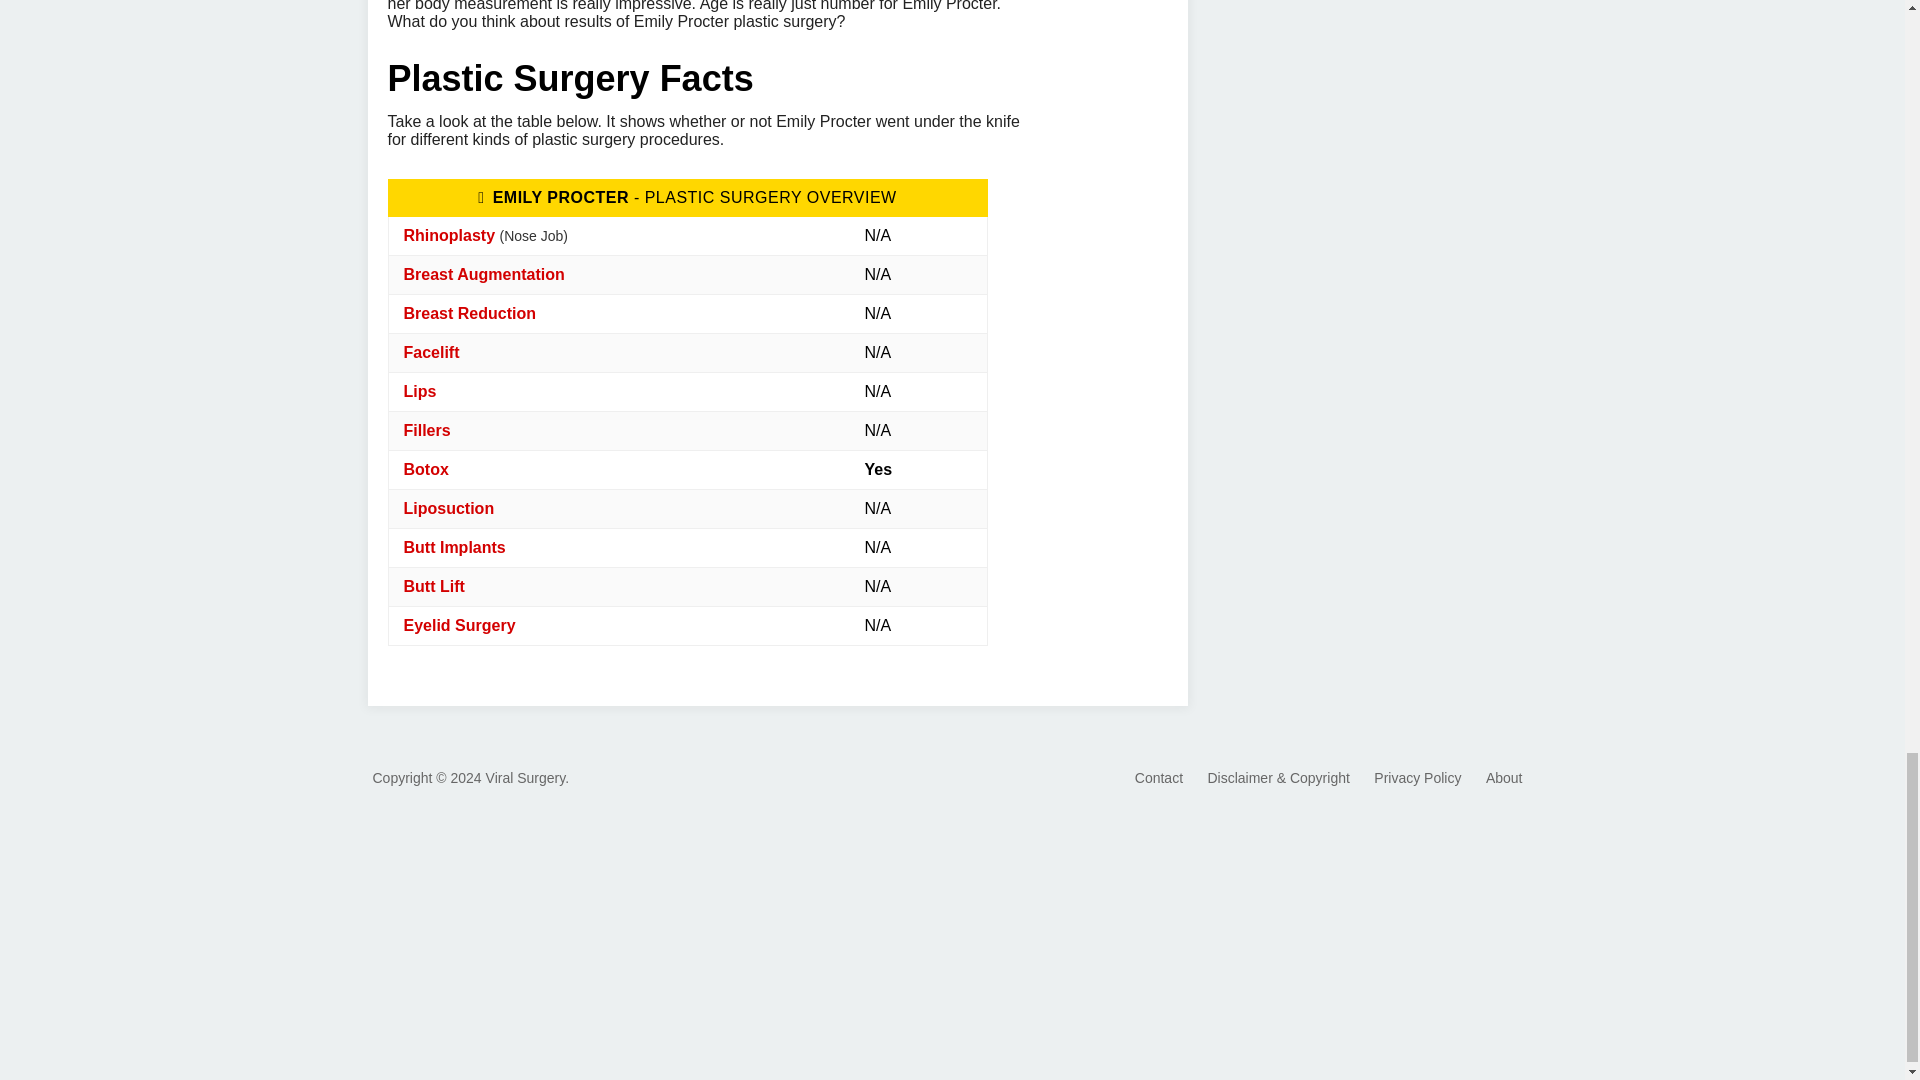 This screenshot has width=1920, height=1080. I want to click on Butt Lift, so click(434, 586).